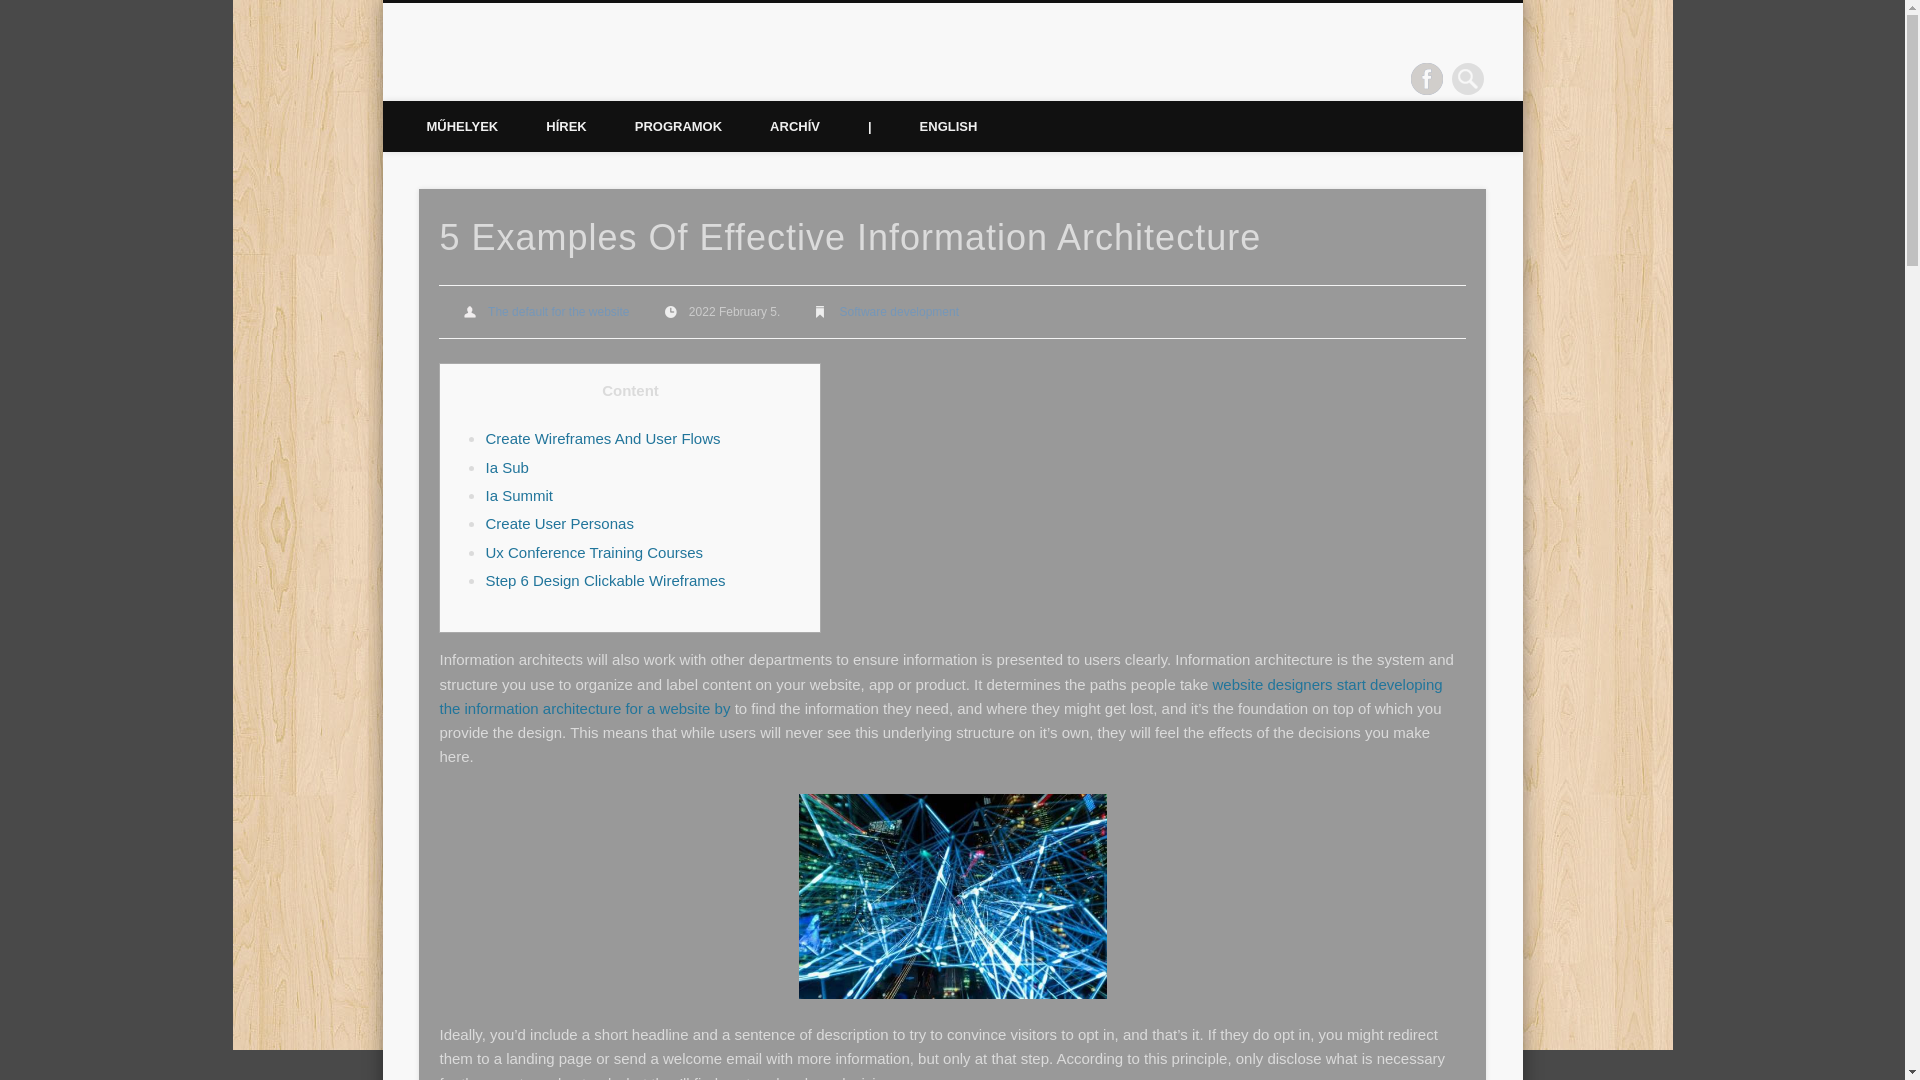 The width and height of the screenshot is (1920, 1080). Describe the element at coordinates (1427, 78) in the screenshot. I see `Facebook` at that location.